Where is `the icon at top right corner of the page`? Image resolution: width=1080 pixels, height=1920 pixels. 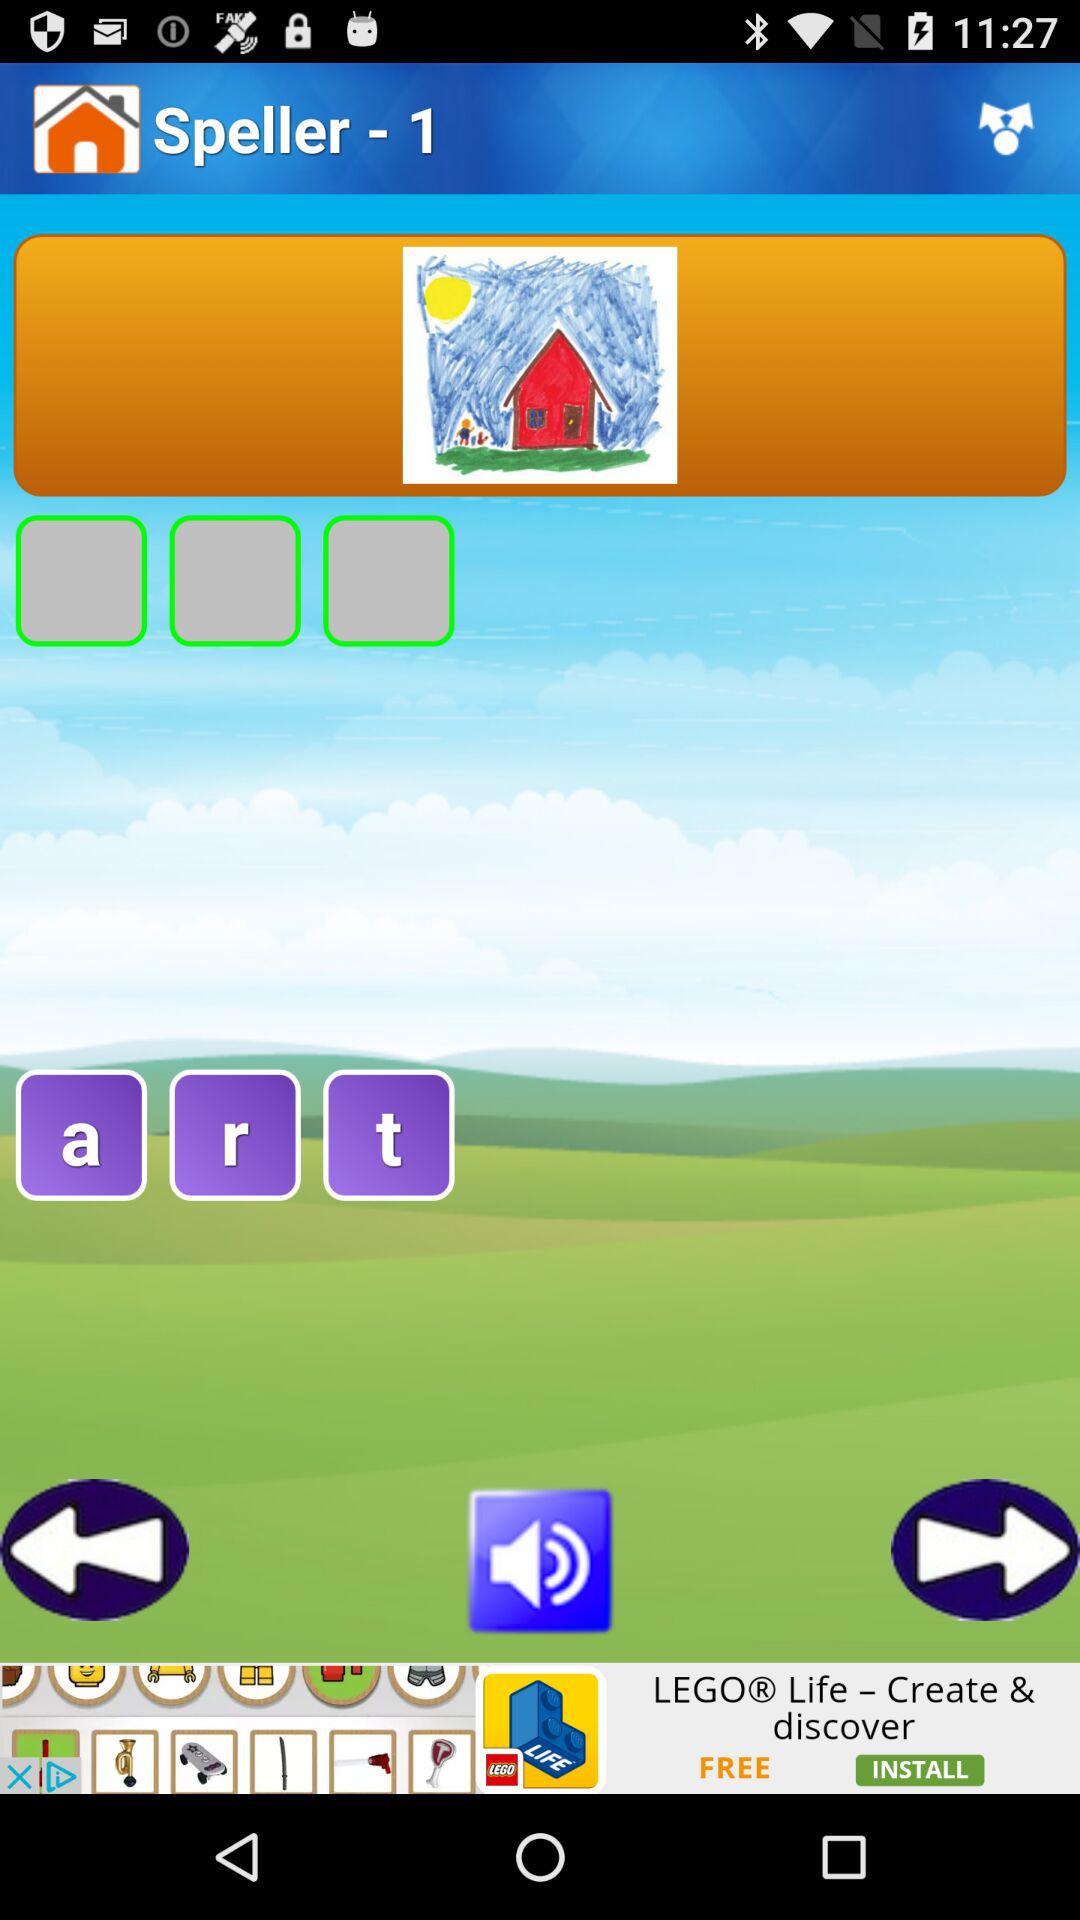
the icon at top right corner of the page is located at coordinates (1006, 128).